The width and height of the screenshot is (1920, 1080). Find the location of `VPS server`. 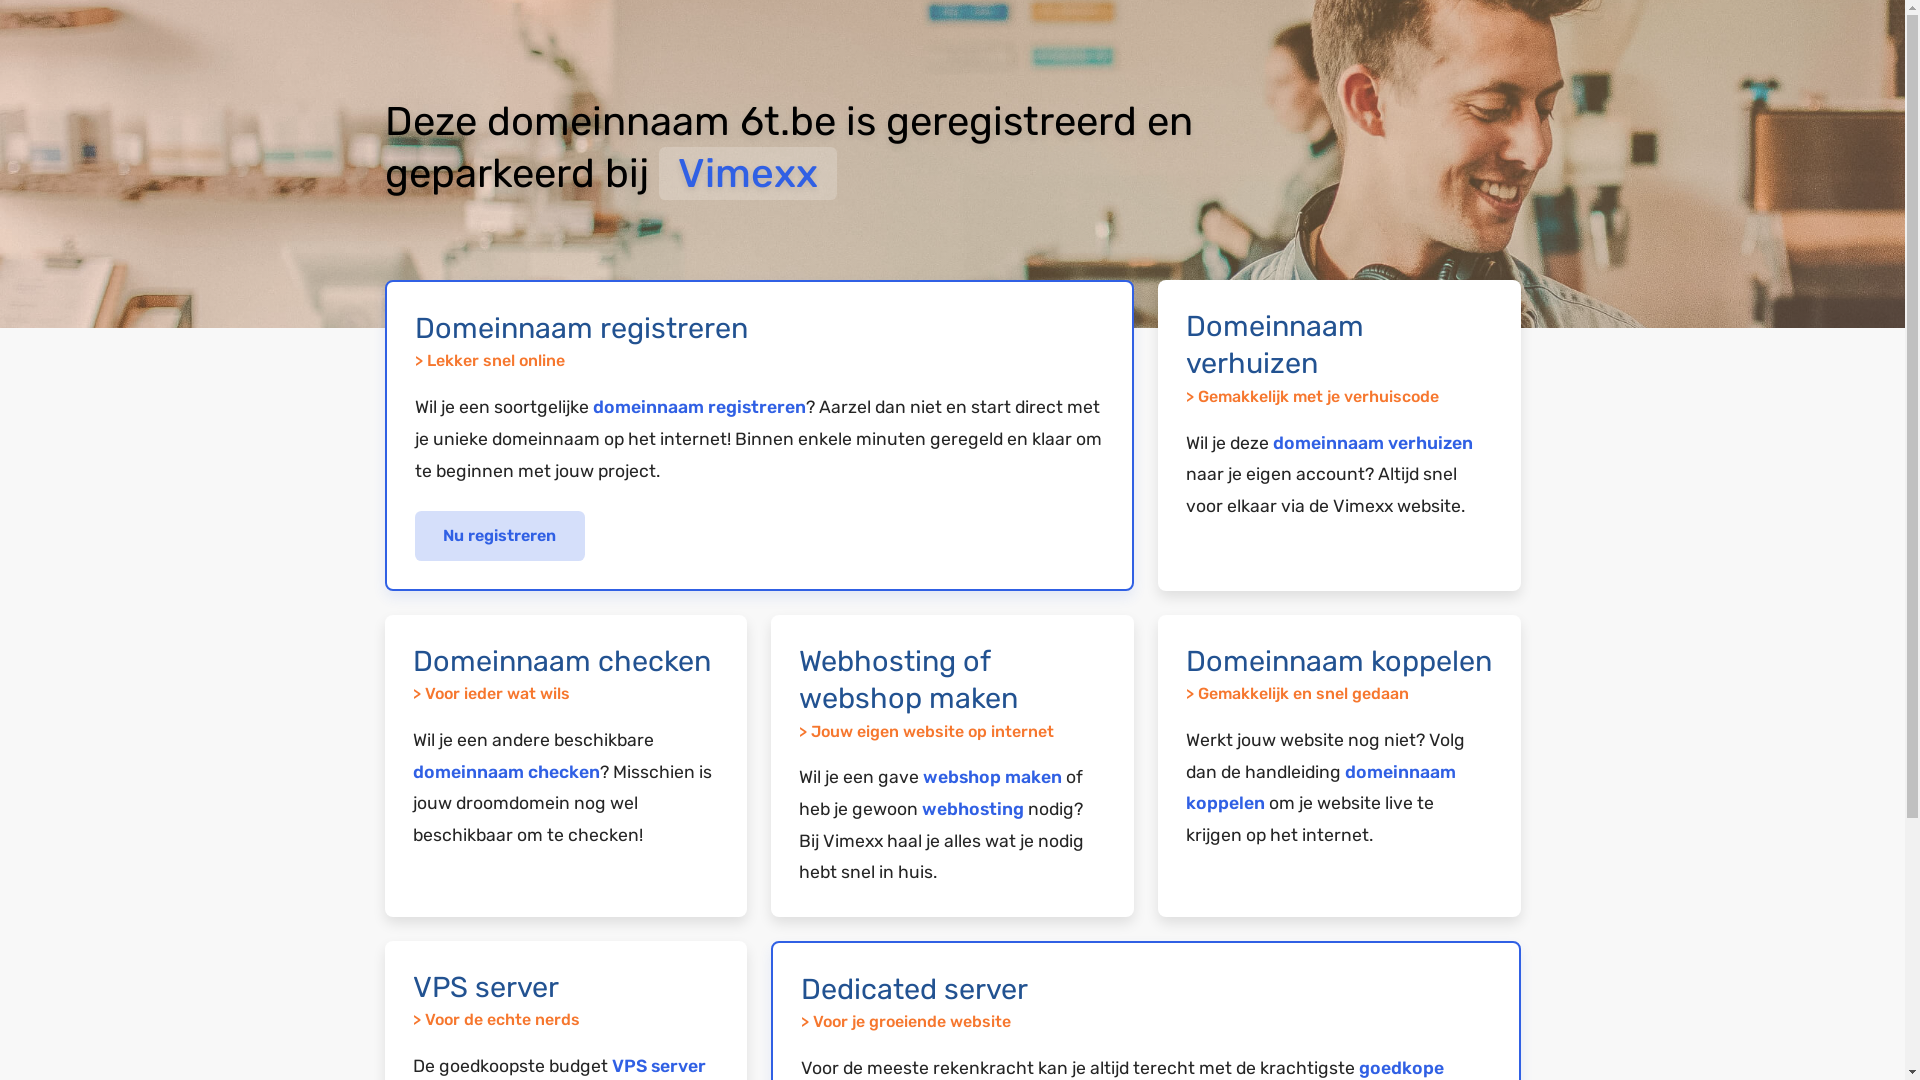

VPS server is located at coordinates (659, 1066).